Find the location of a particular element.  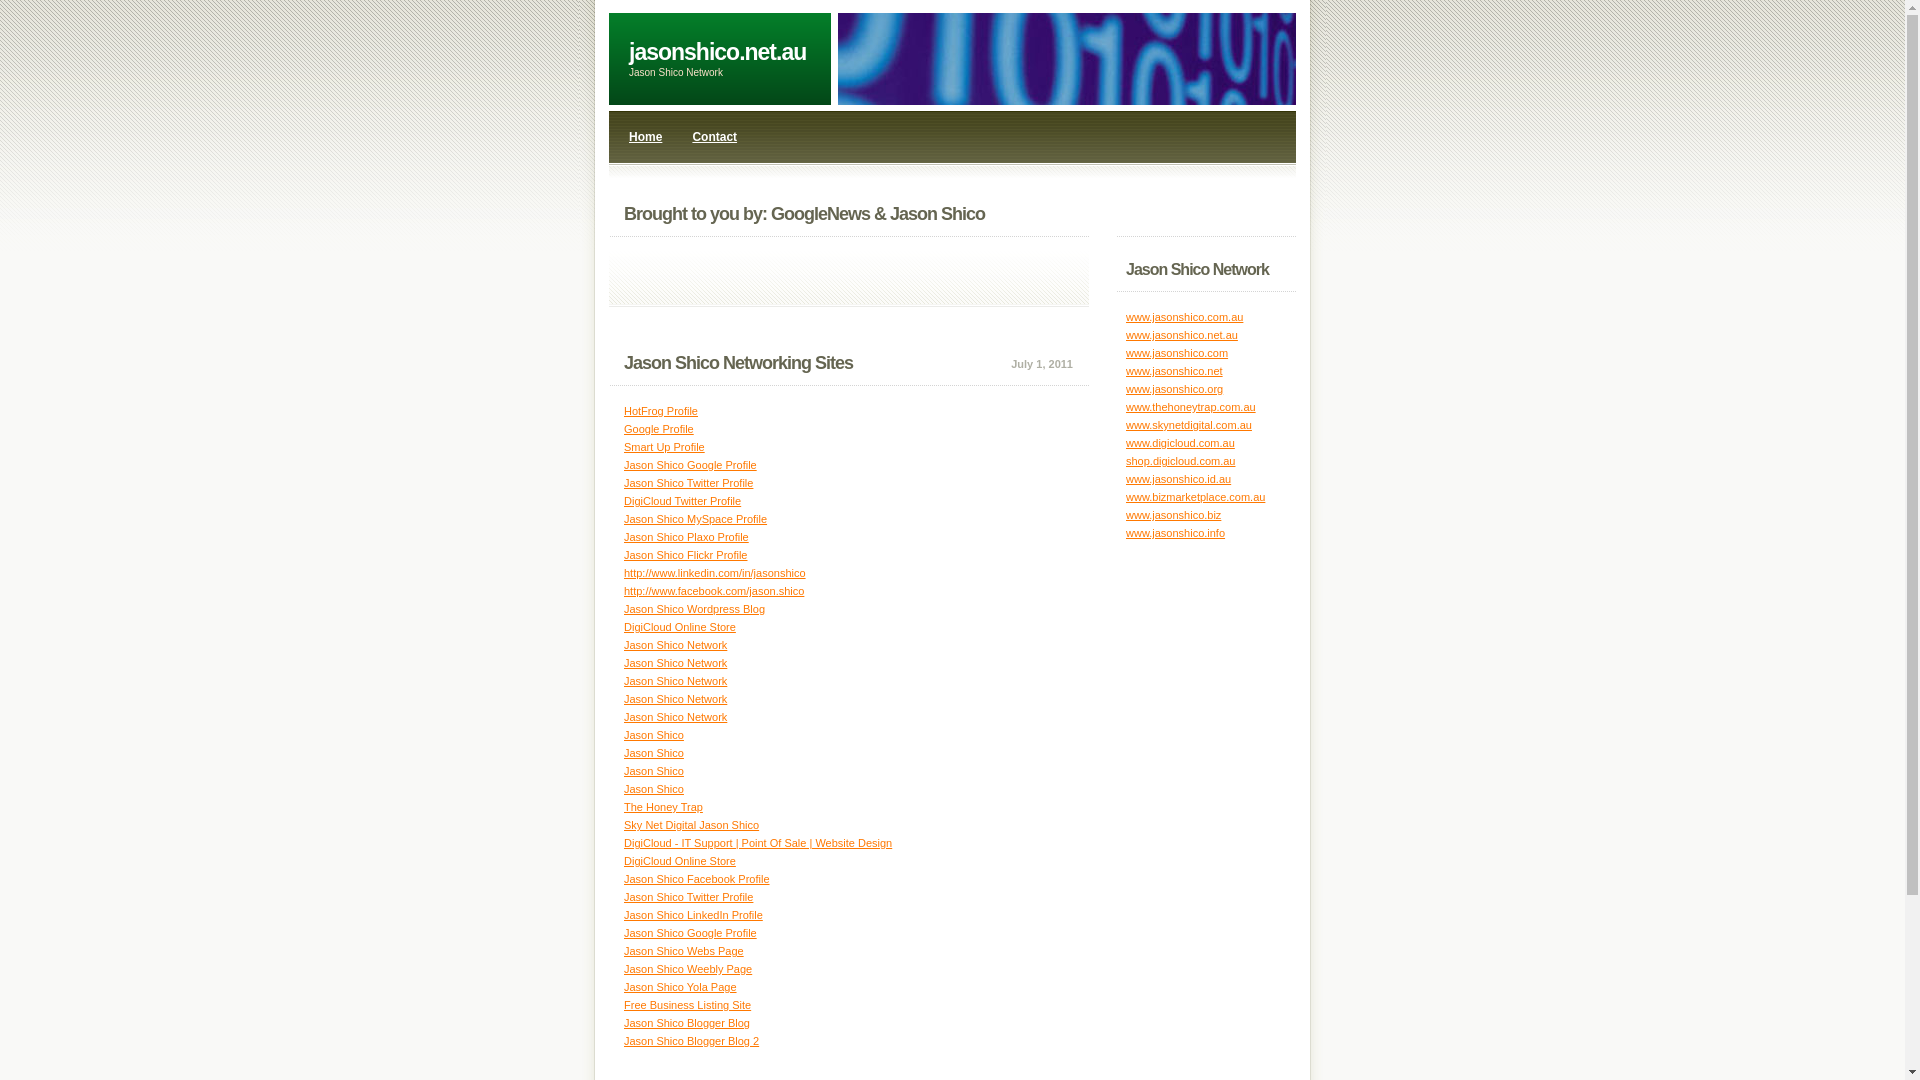

http://www.linkedin.com/in/jasonshico is located at coordinates (715, 573).